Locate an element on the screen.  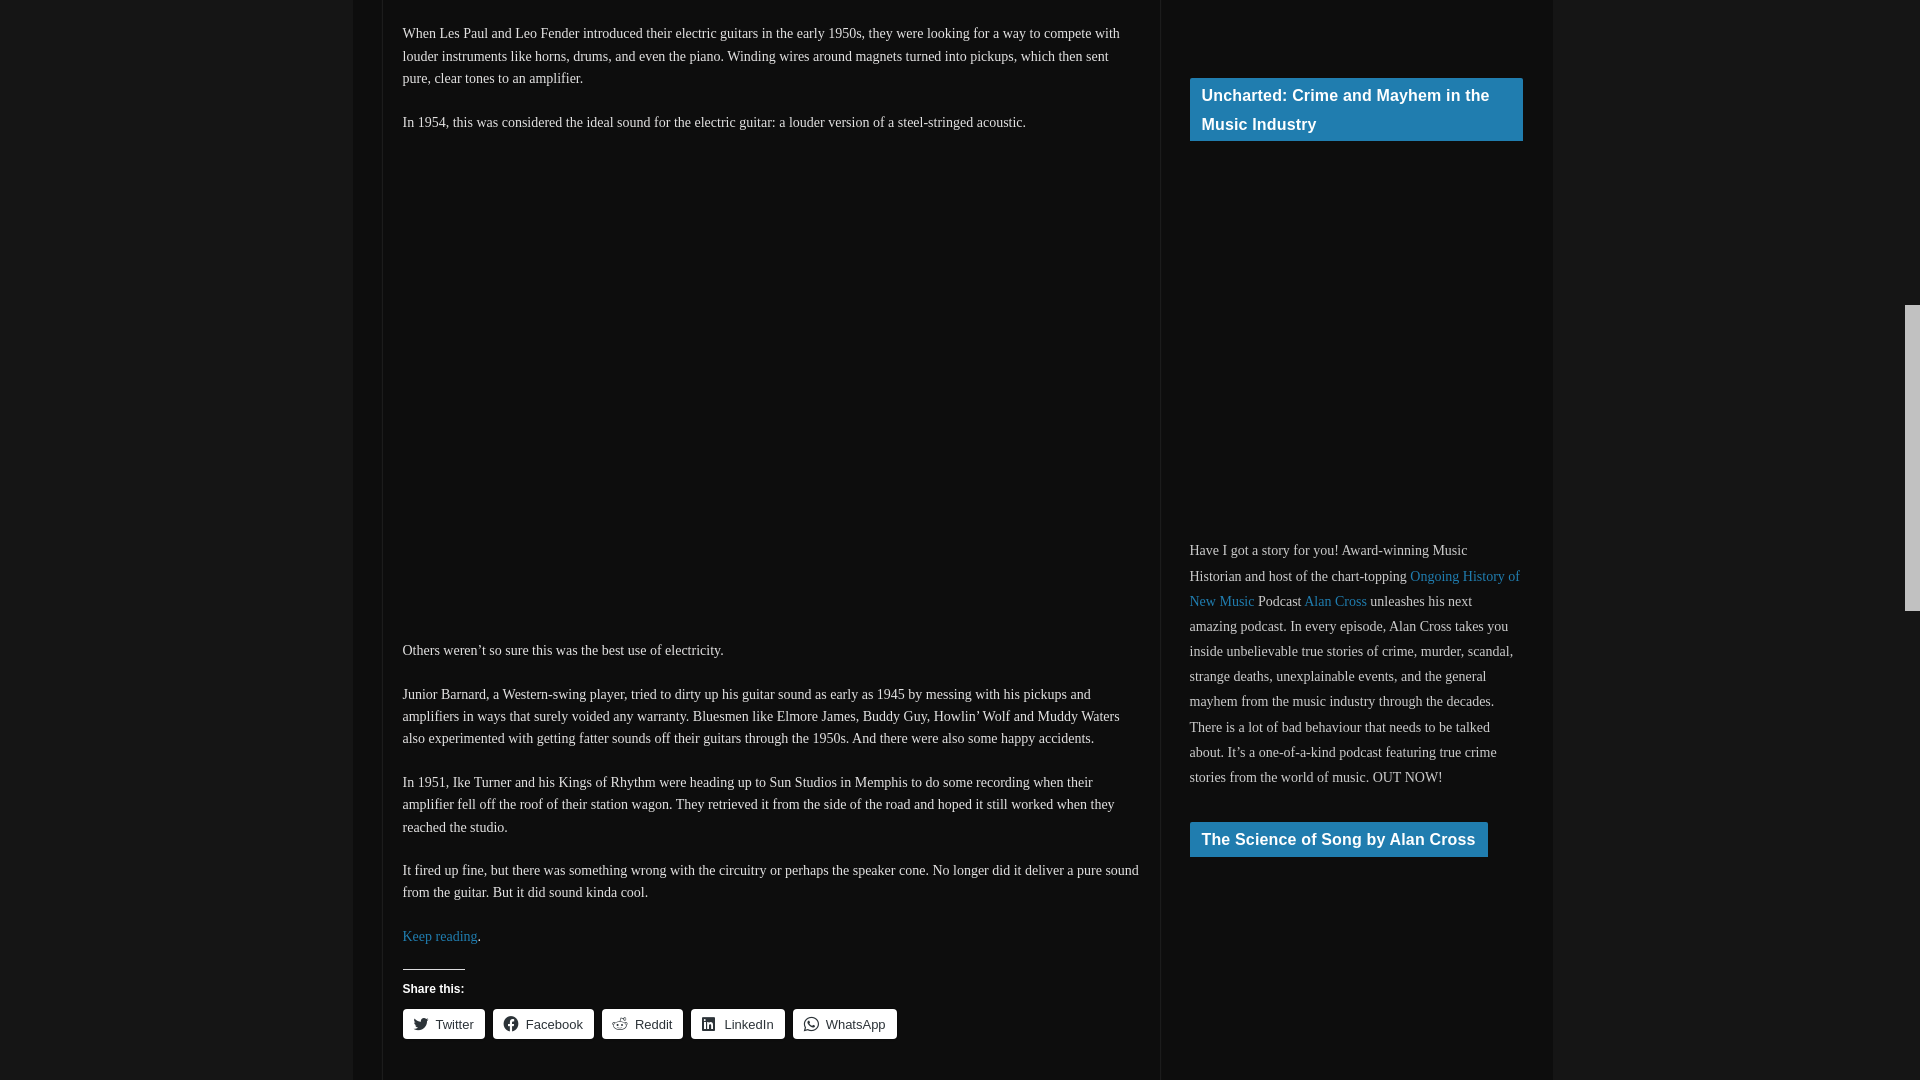
Click to share on Twitter is located at coordinates (442, 1023).